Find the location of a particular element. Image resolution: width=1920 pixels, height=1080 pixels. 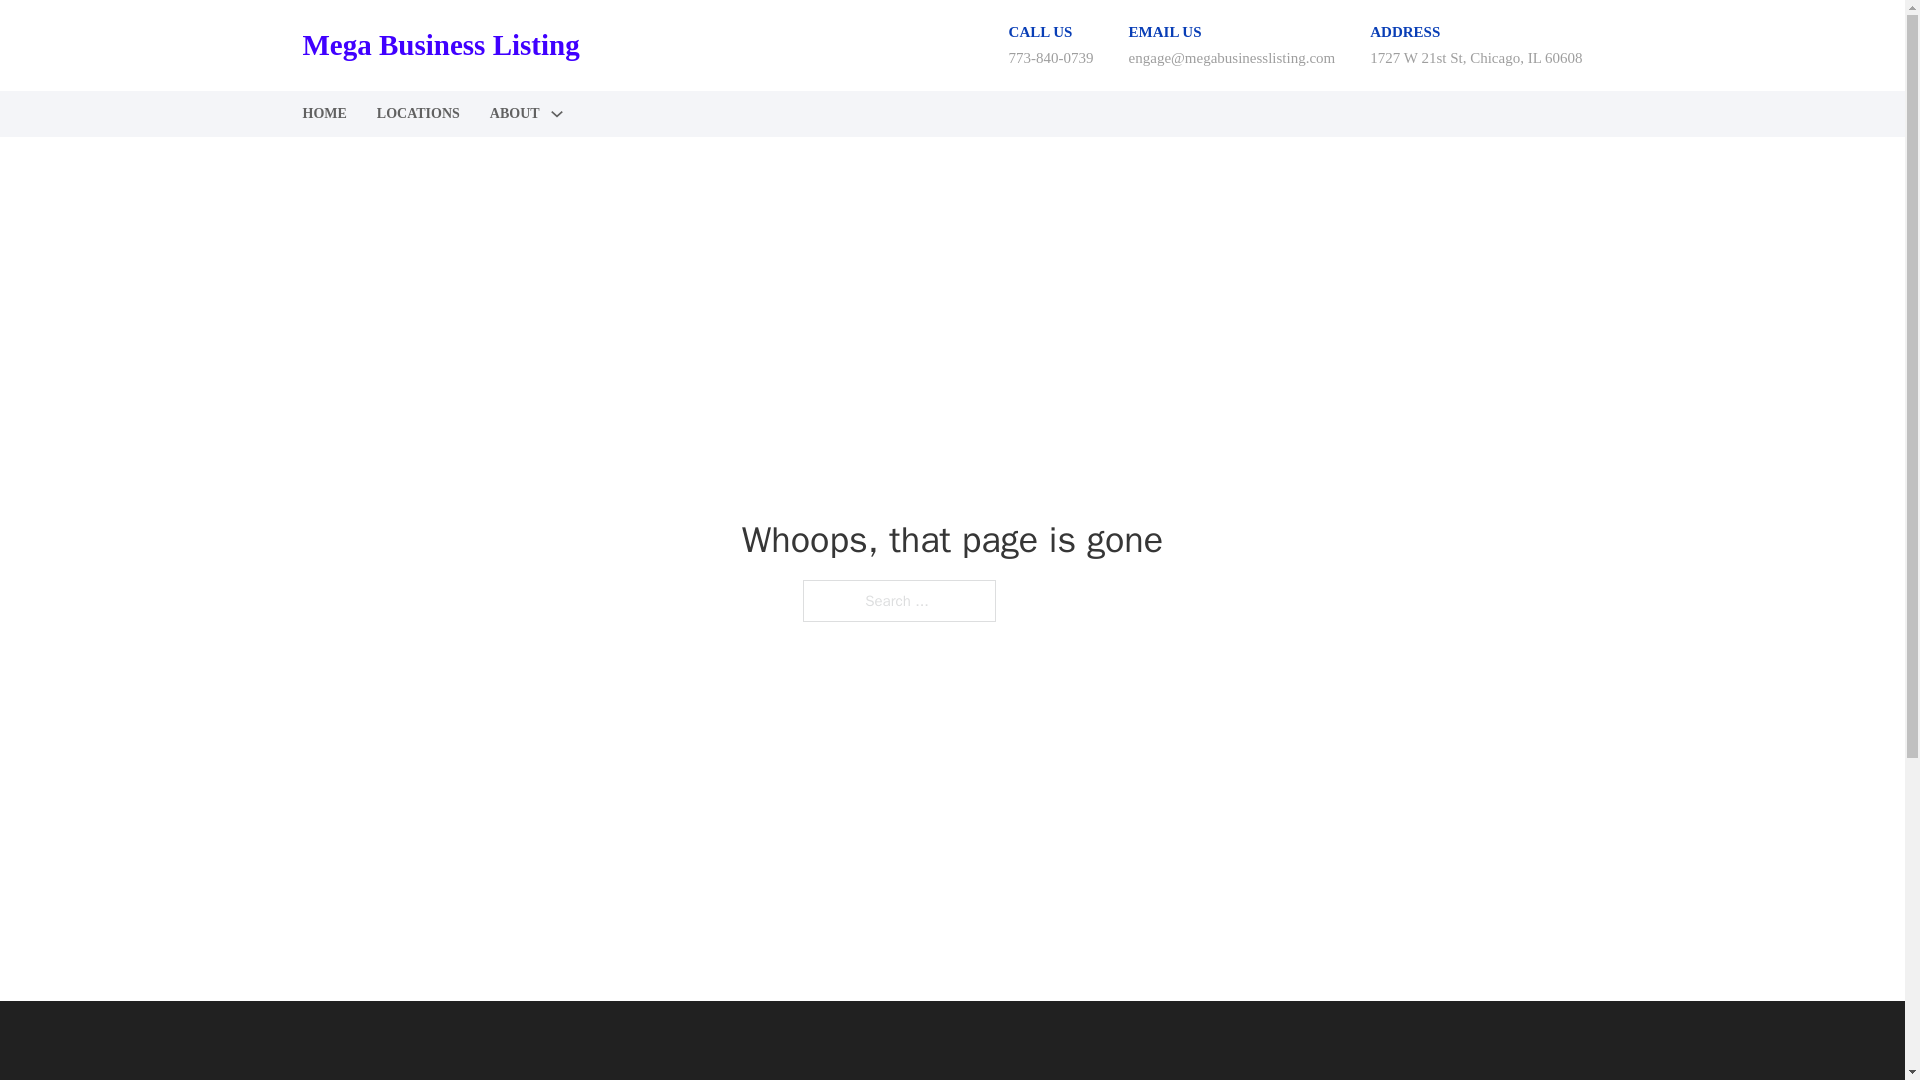

773-840-0739 is located at coordinates (1052, 57).